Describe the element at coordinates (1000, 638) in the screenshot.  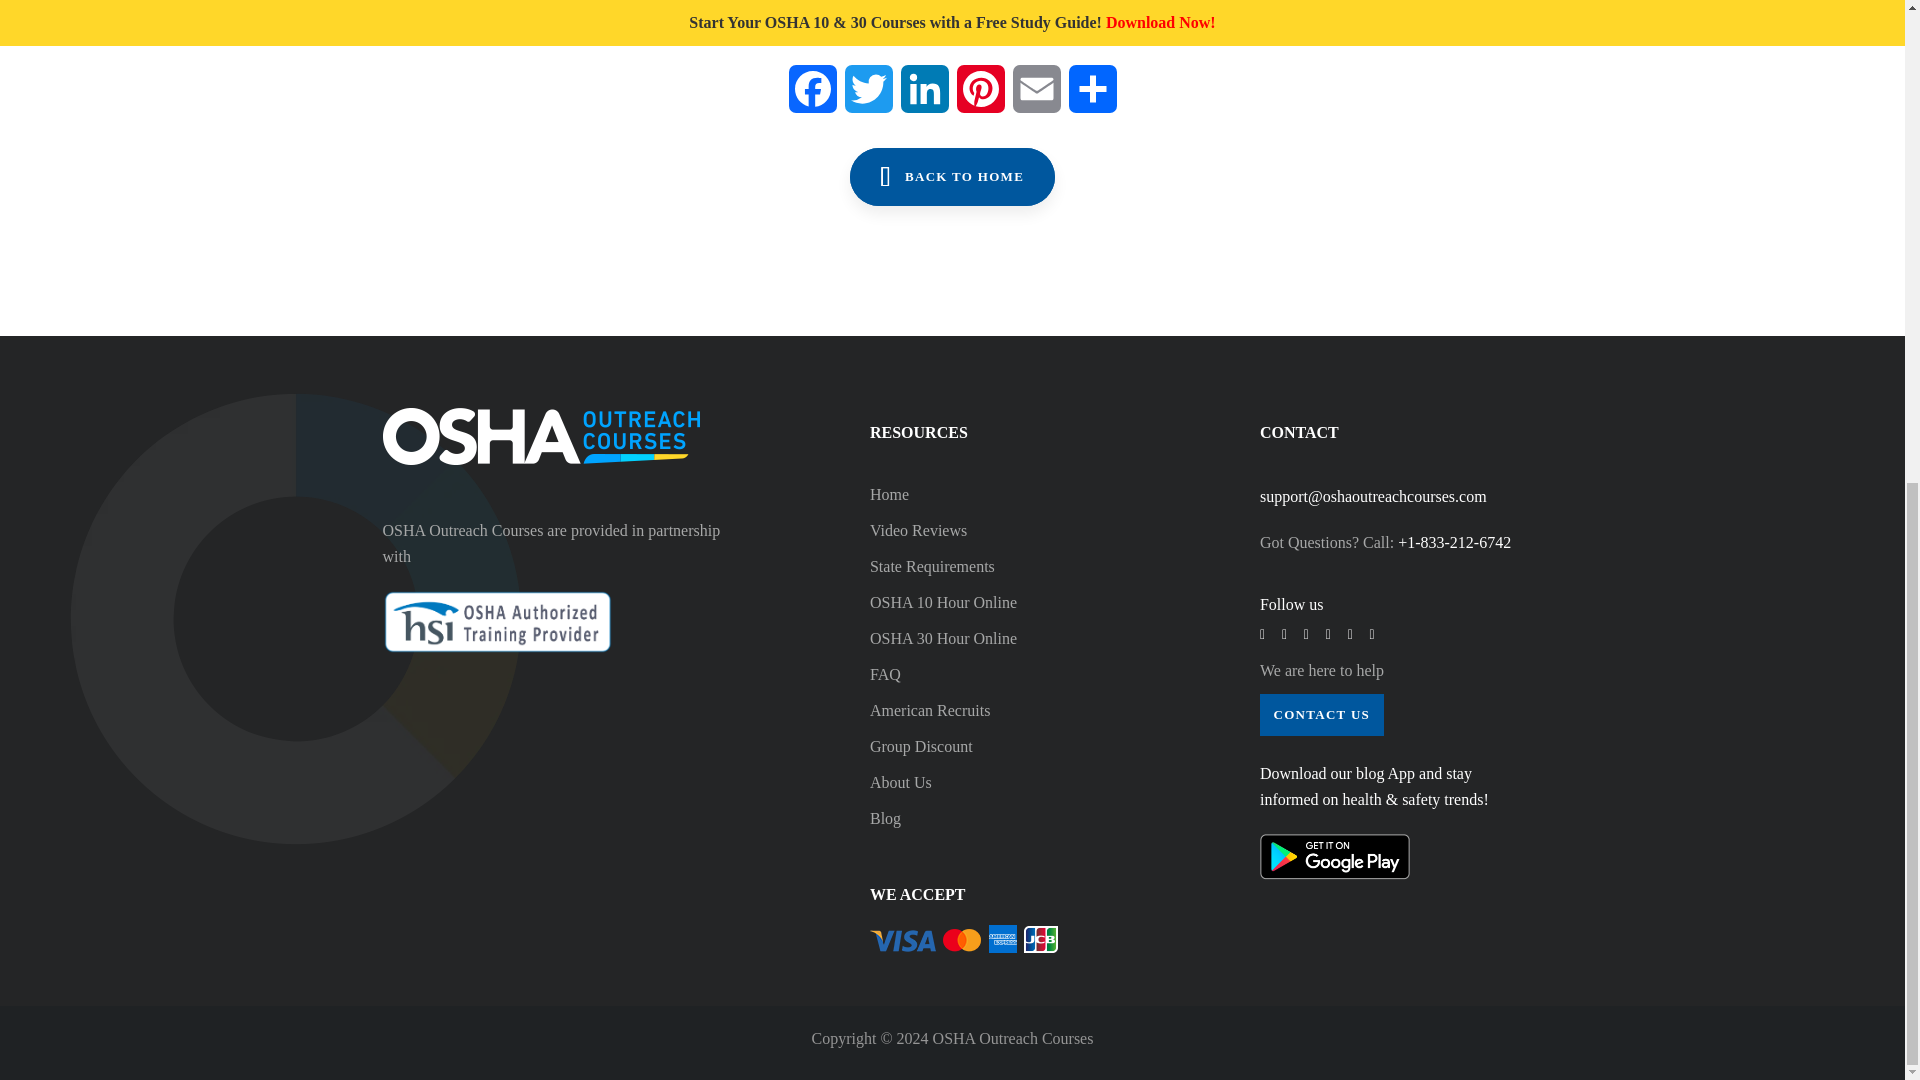
I see `OSHA 30 Hour Online` at that location.